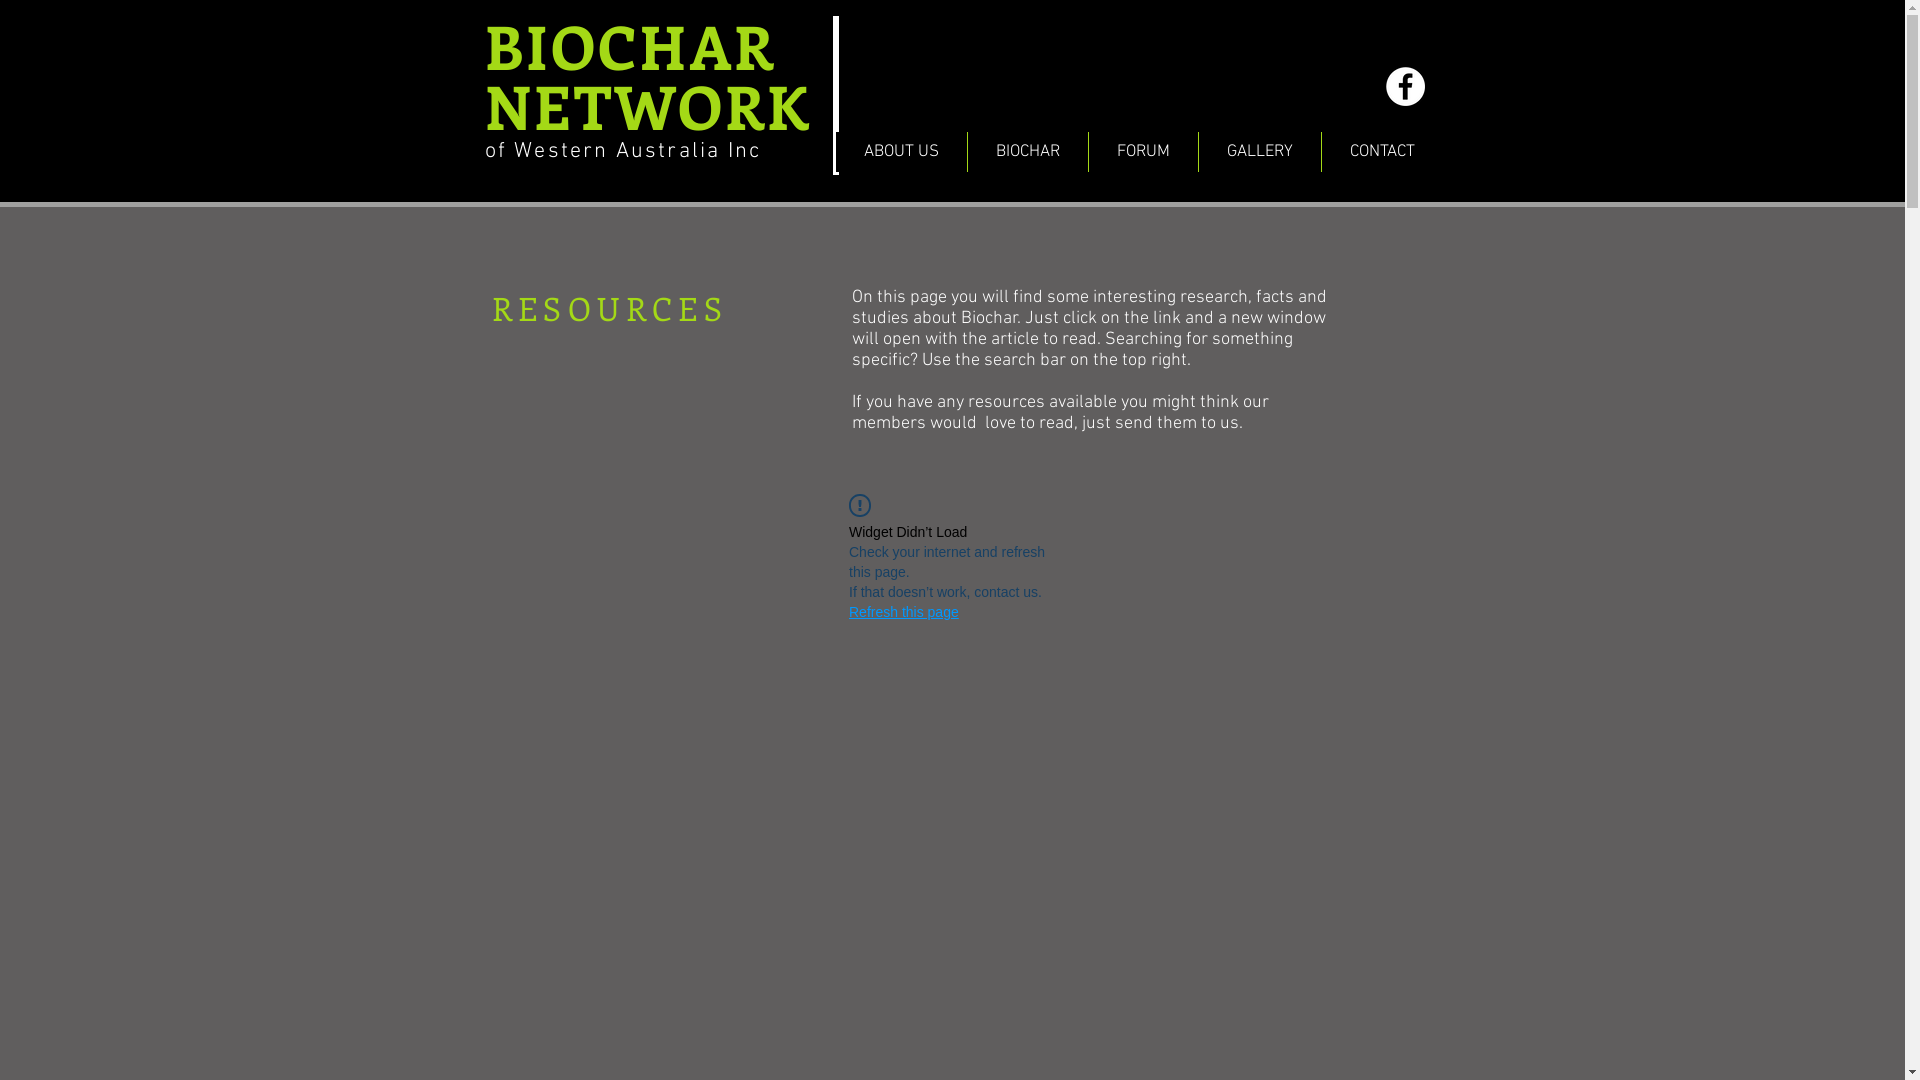 This screenshot has height=1080, width=1920. What do you see at coordinates (630, 46) in the screenshot?
I see `BIOCHAR` at bounding box center [630, 46].